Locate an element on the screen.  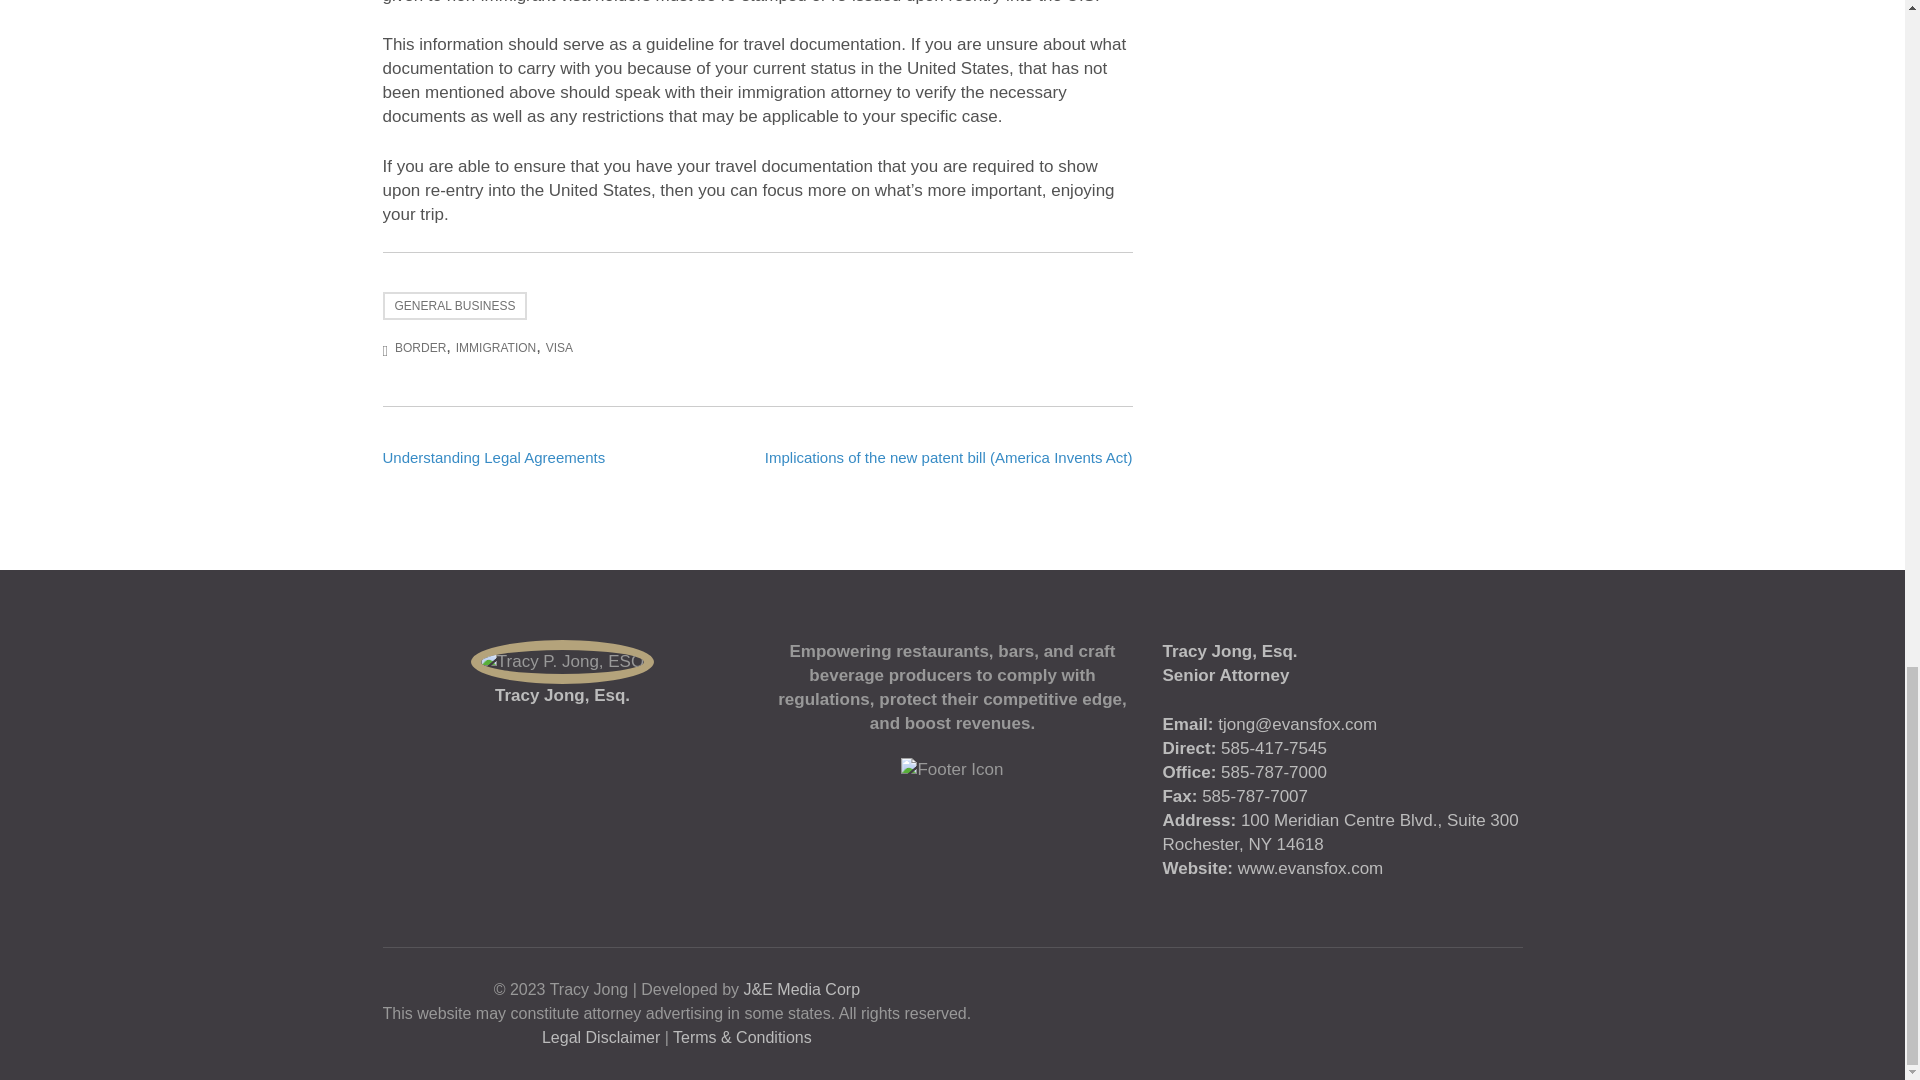
VISA is located at coordinates (558, 348).